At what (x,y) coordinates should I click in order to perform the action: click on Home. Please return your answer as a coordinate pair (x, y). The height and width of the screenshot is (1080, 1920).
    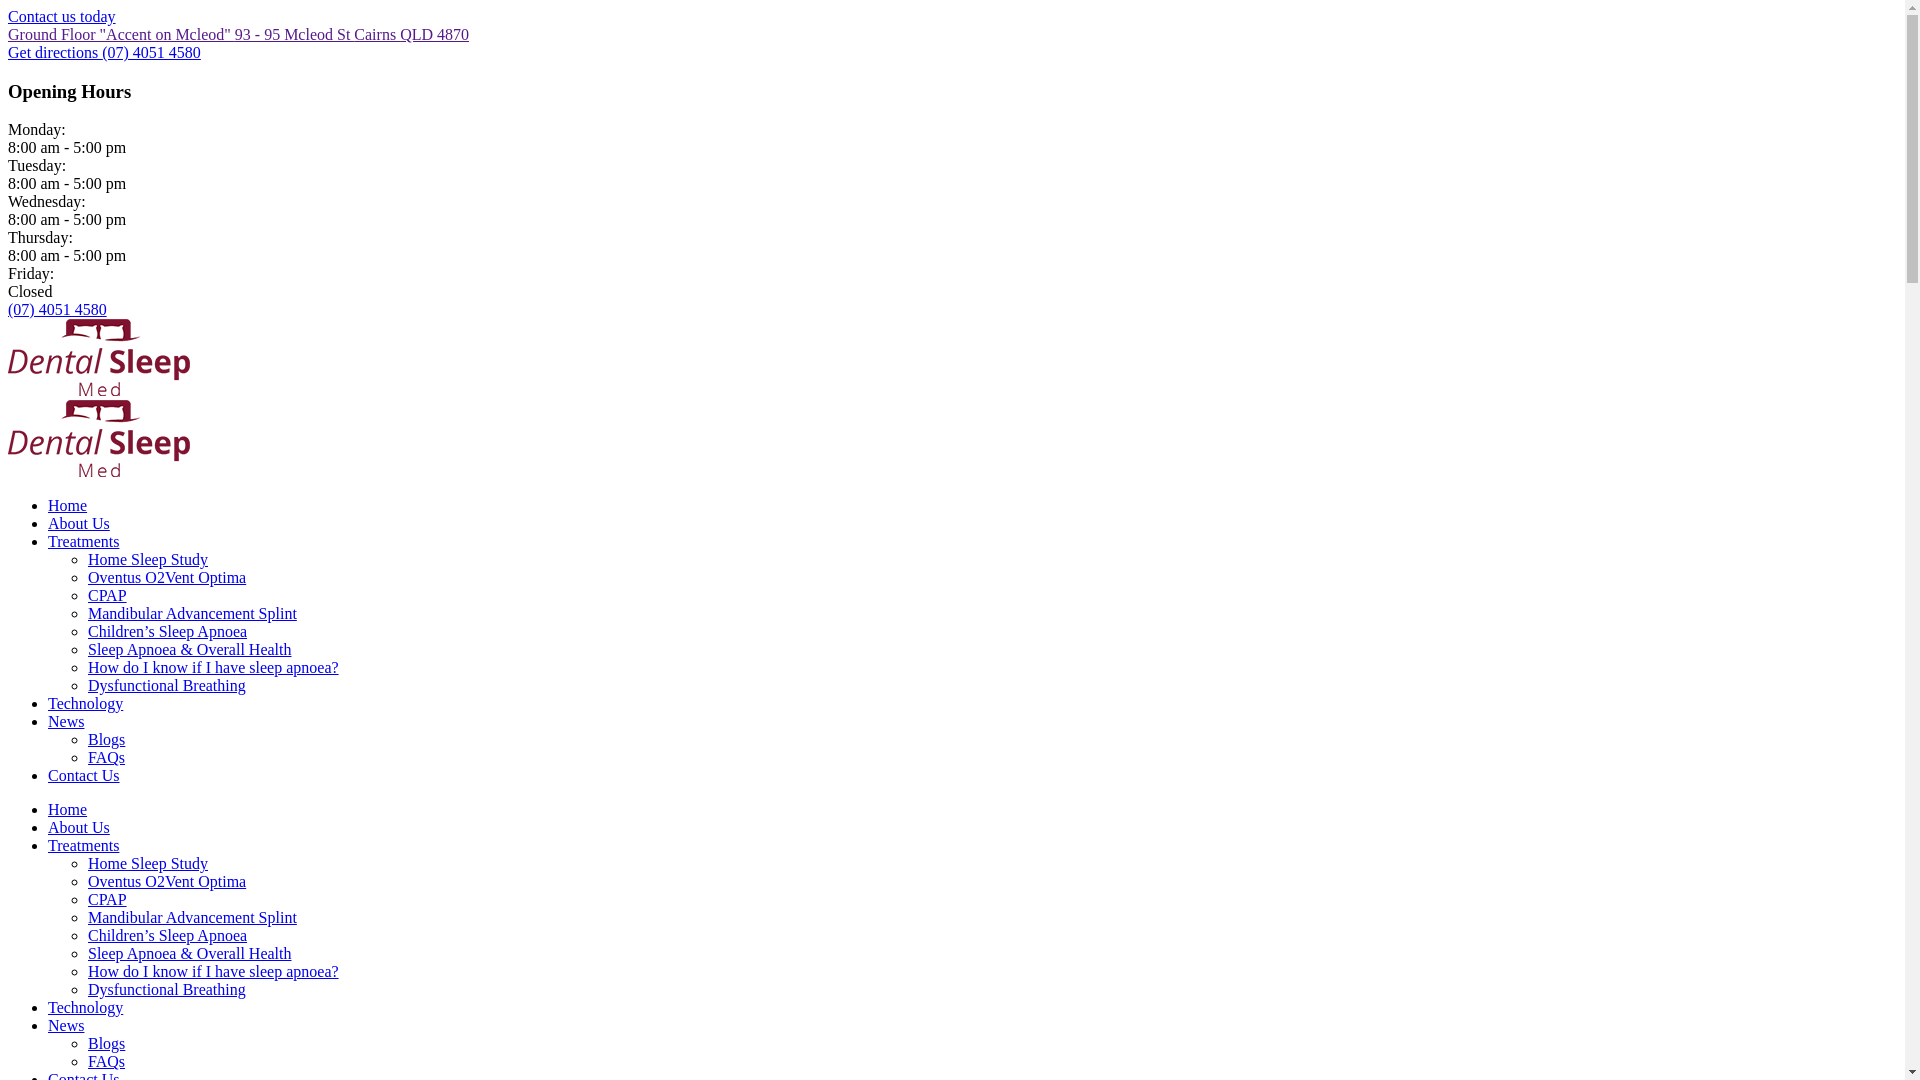
    Looking at the image, I should click on (68, 506).